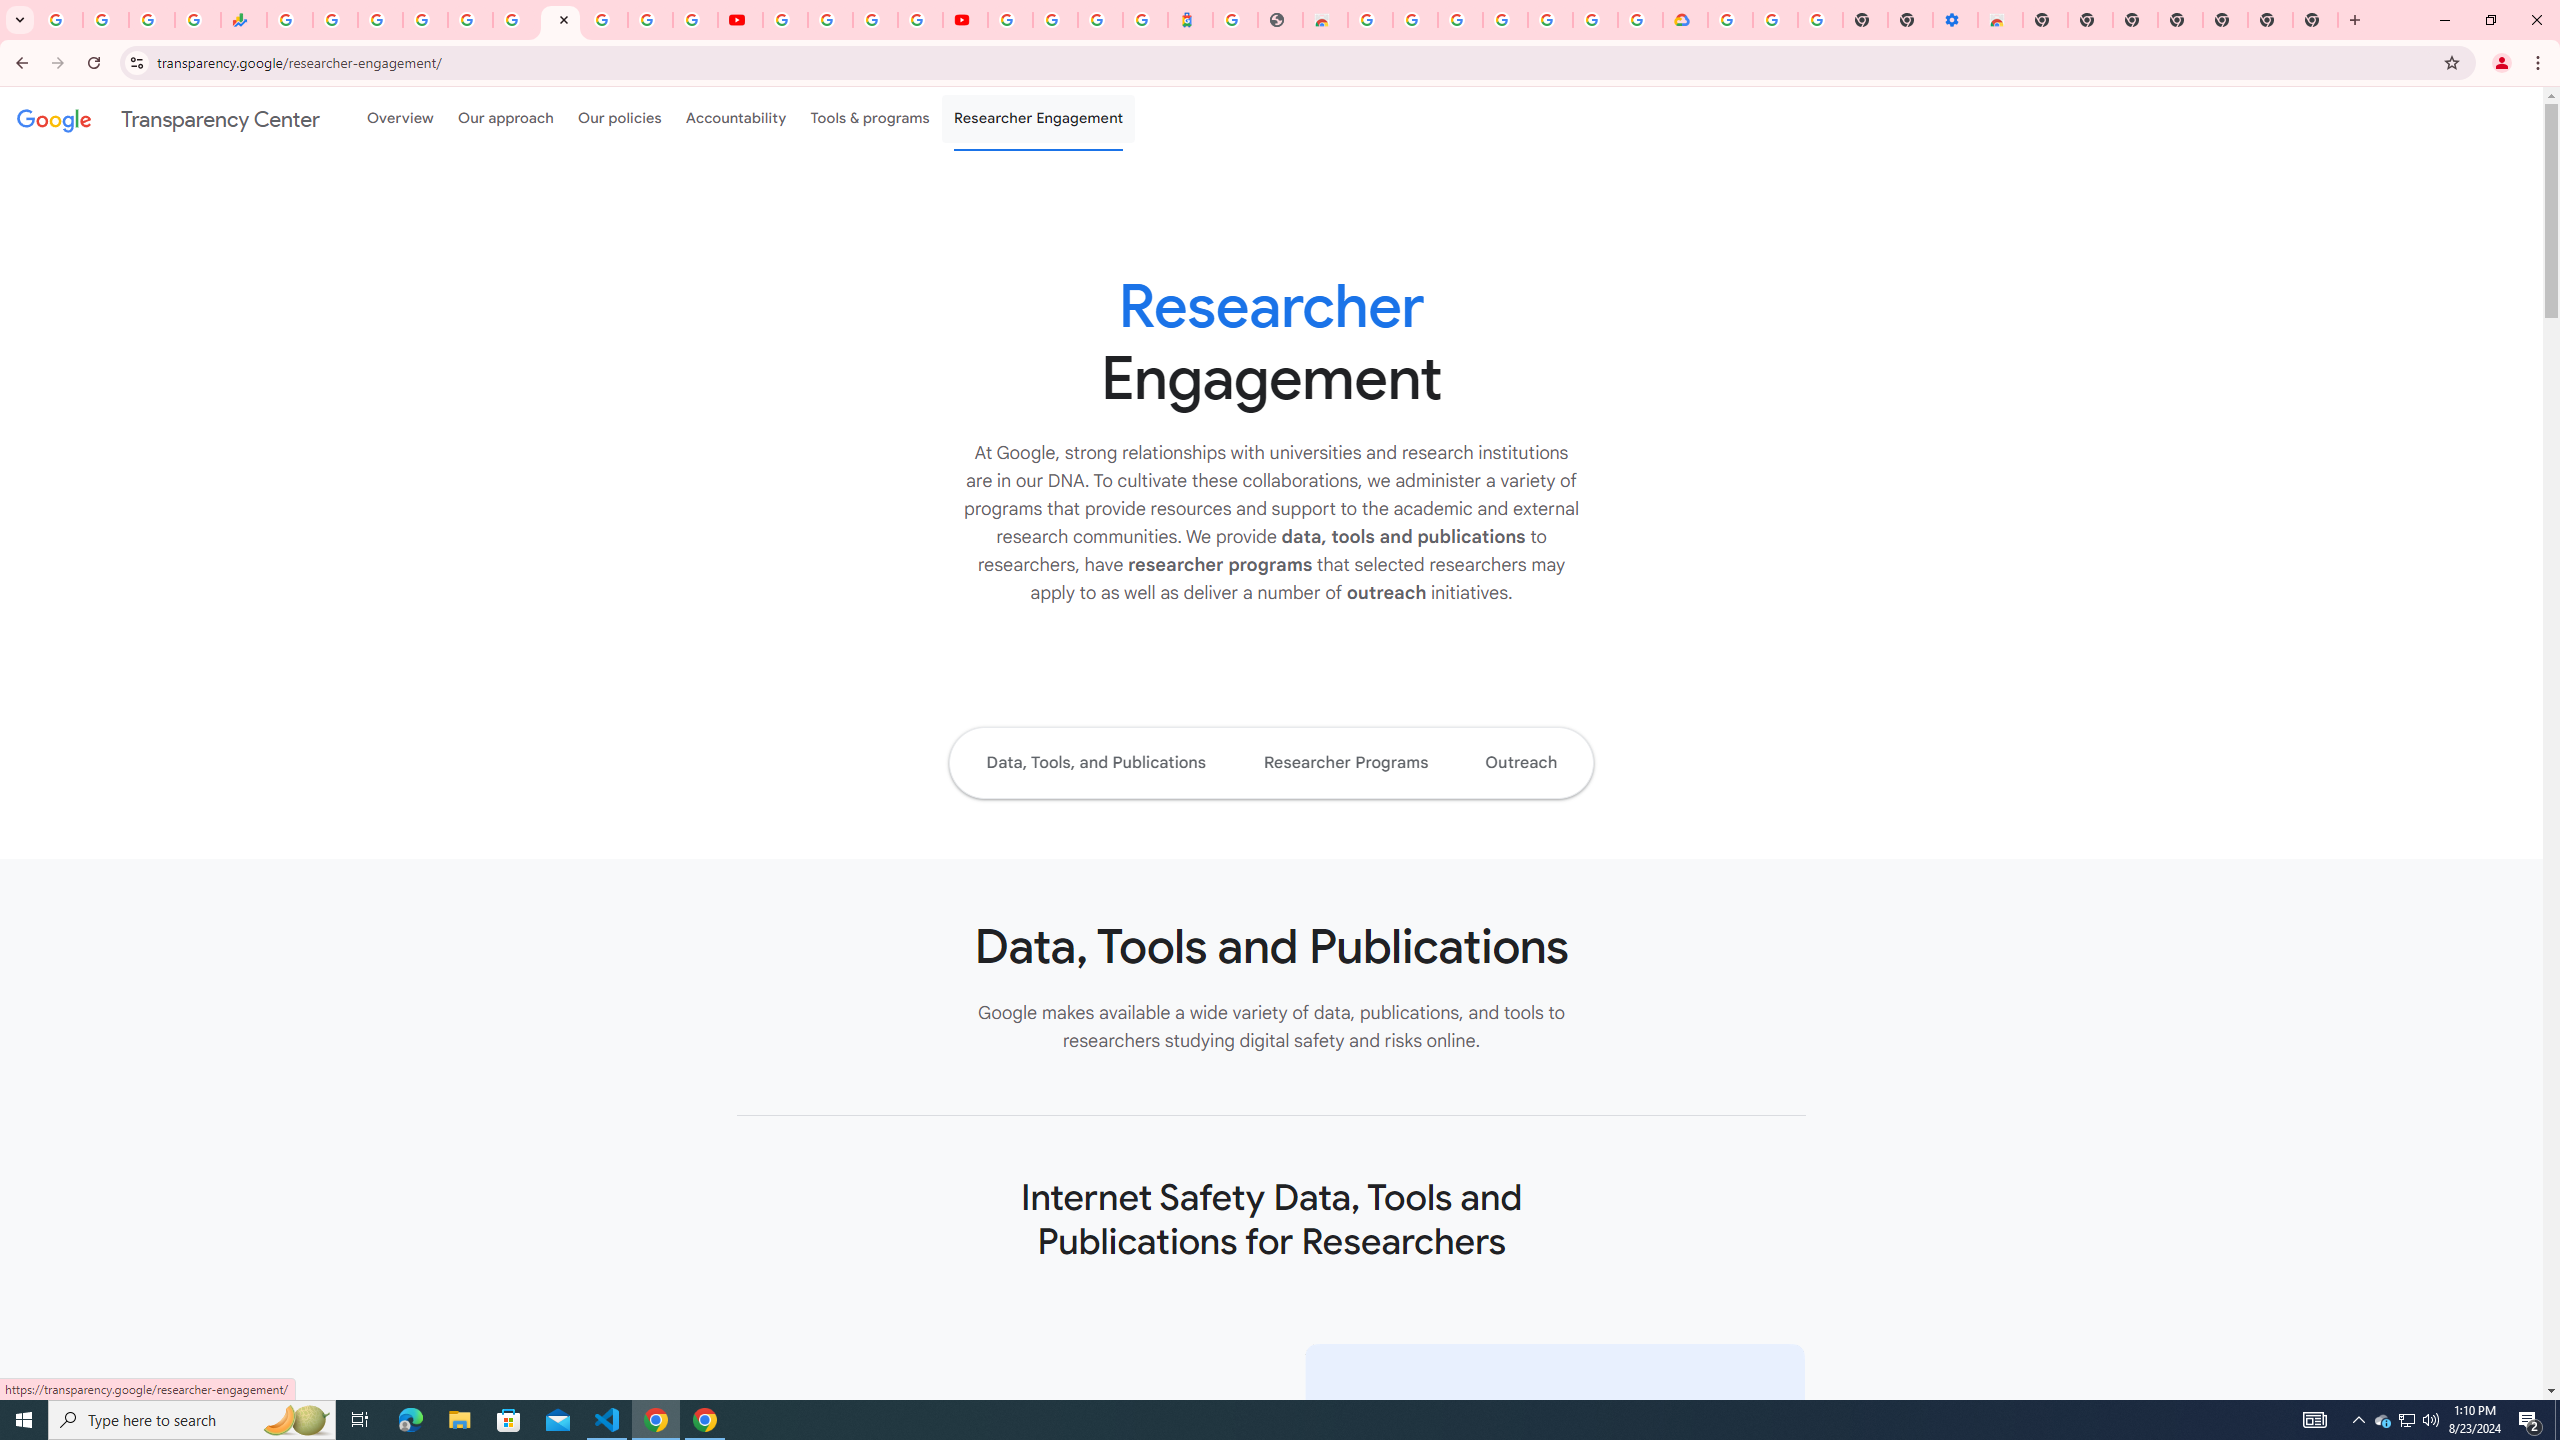  What do you see at coordinates (875, 20) in the screenshot?
I see `Create your Google Account` at bounding box center [875, 20].